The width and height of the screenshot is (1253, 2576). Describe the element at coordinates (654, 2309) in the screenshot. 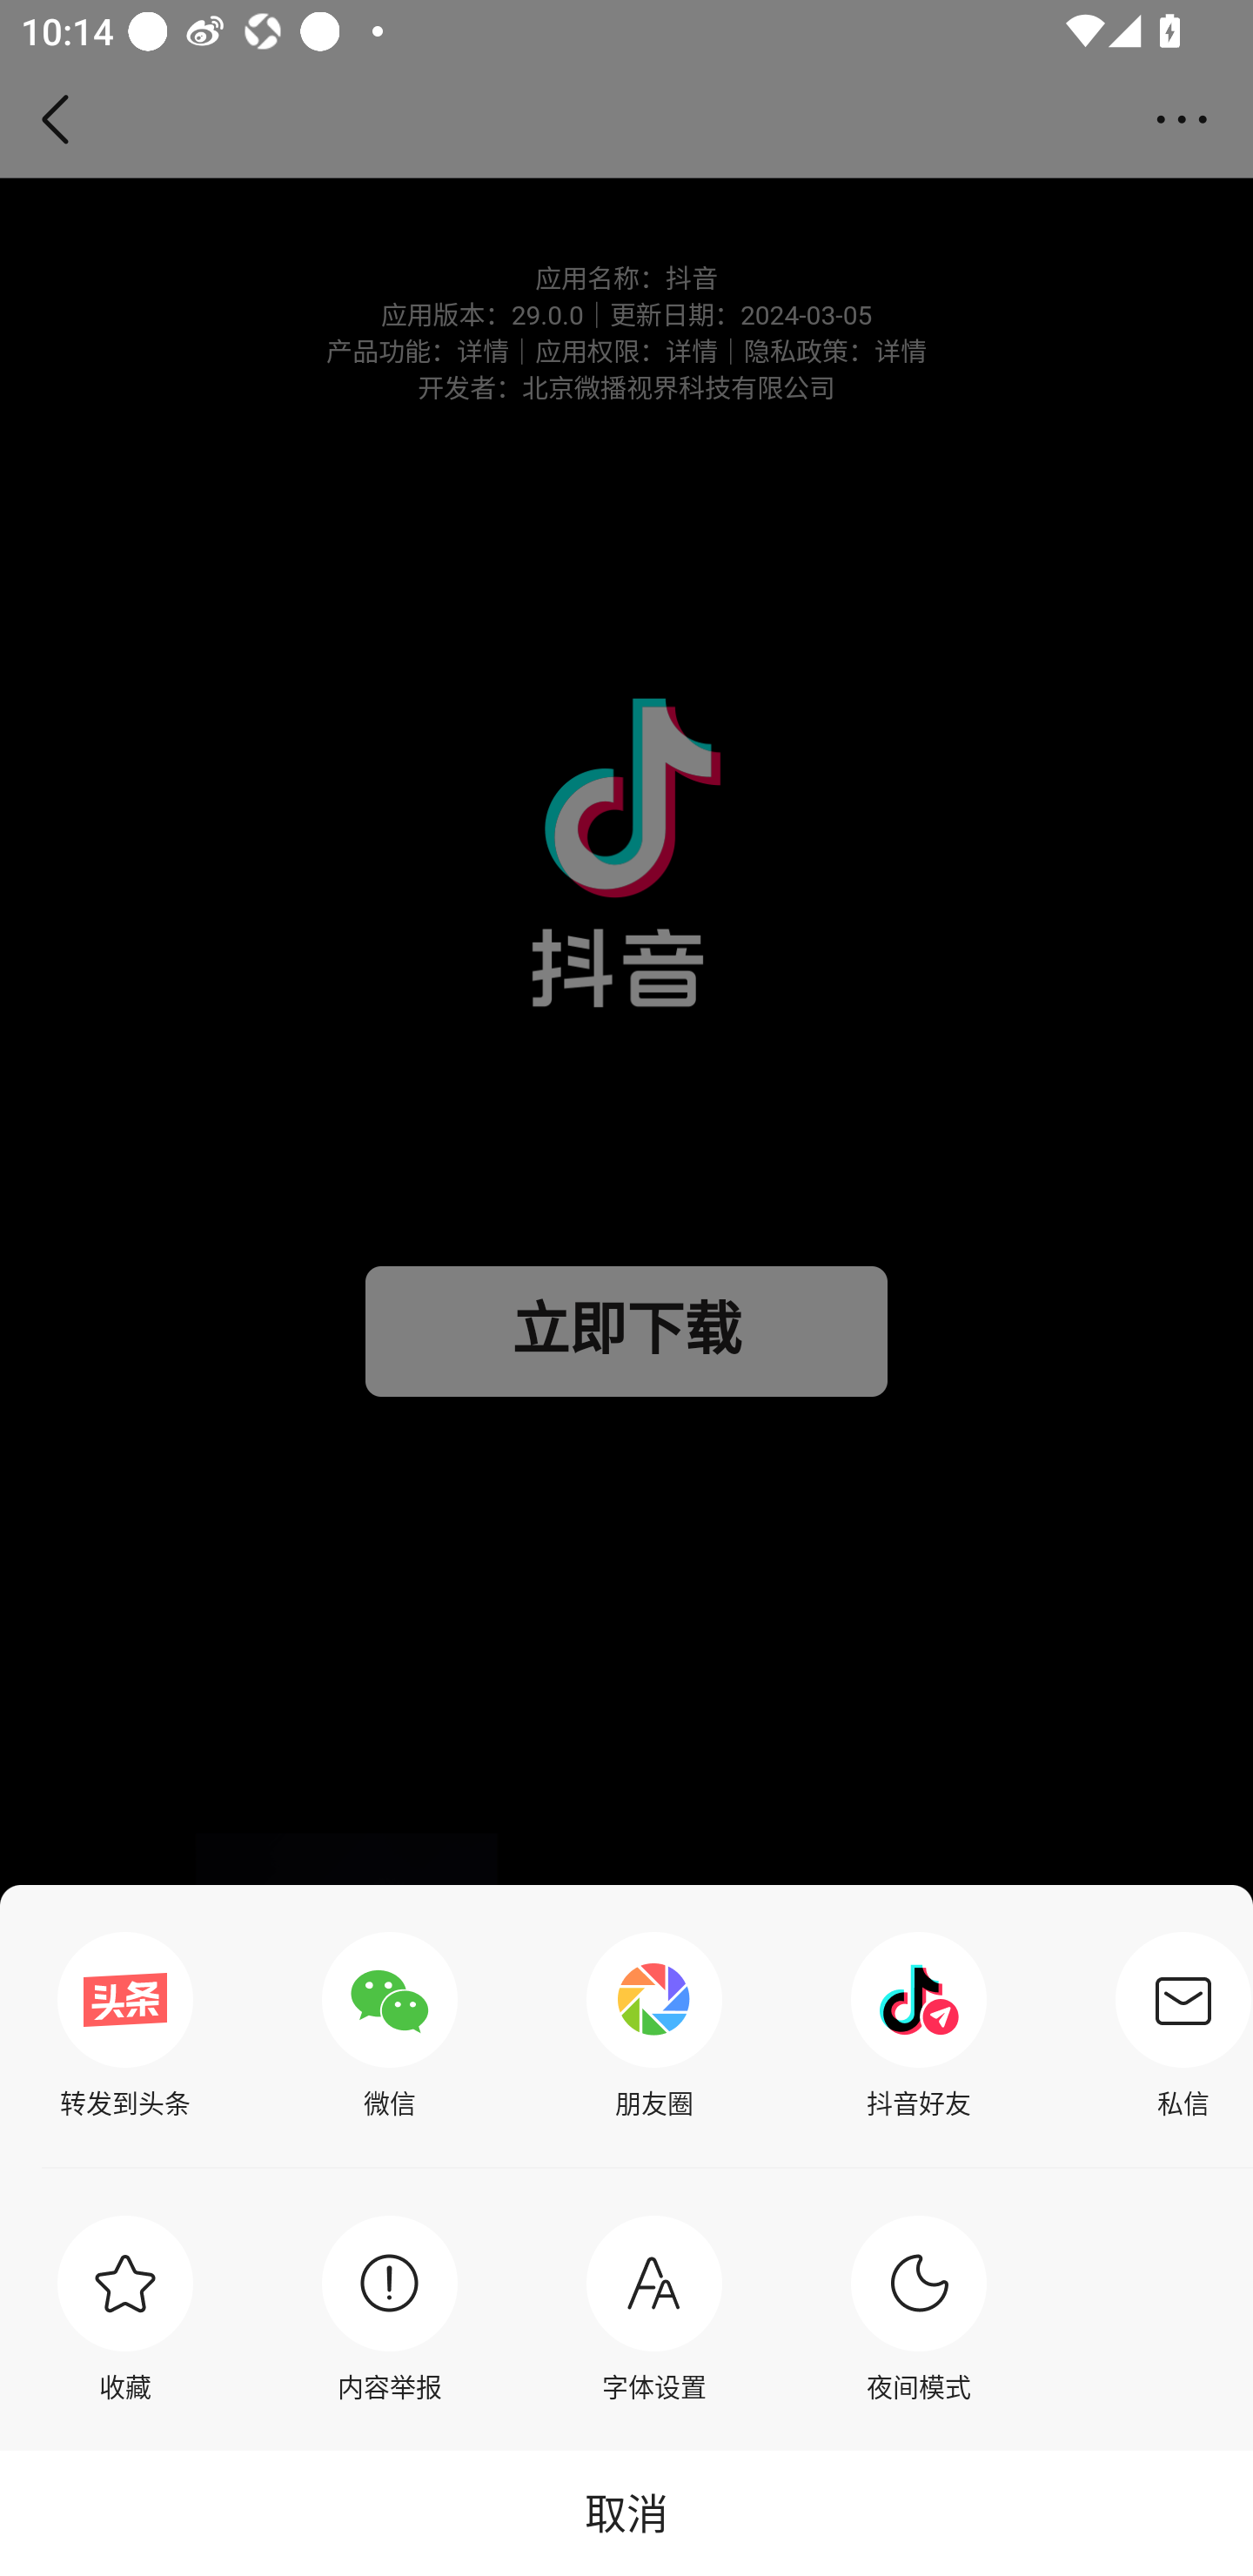

I see `字体设置` at that location.